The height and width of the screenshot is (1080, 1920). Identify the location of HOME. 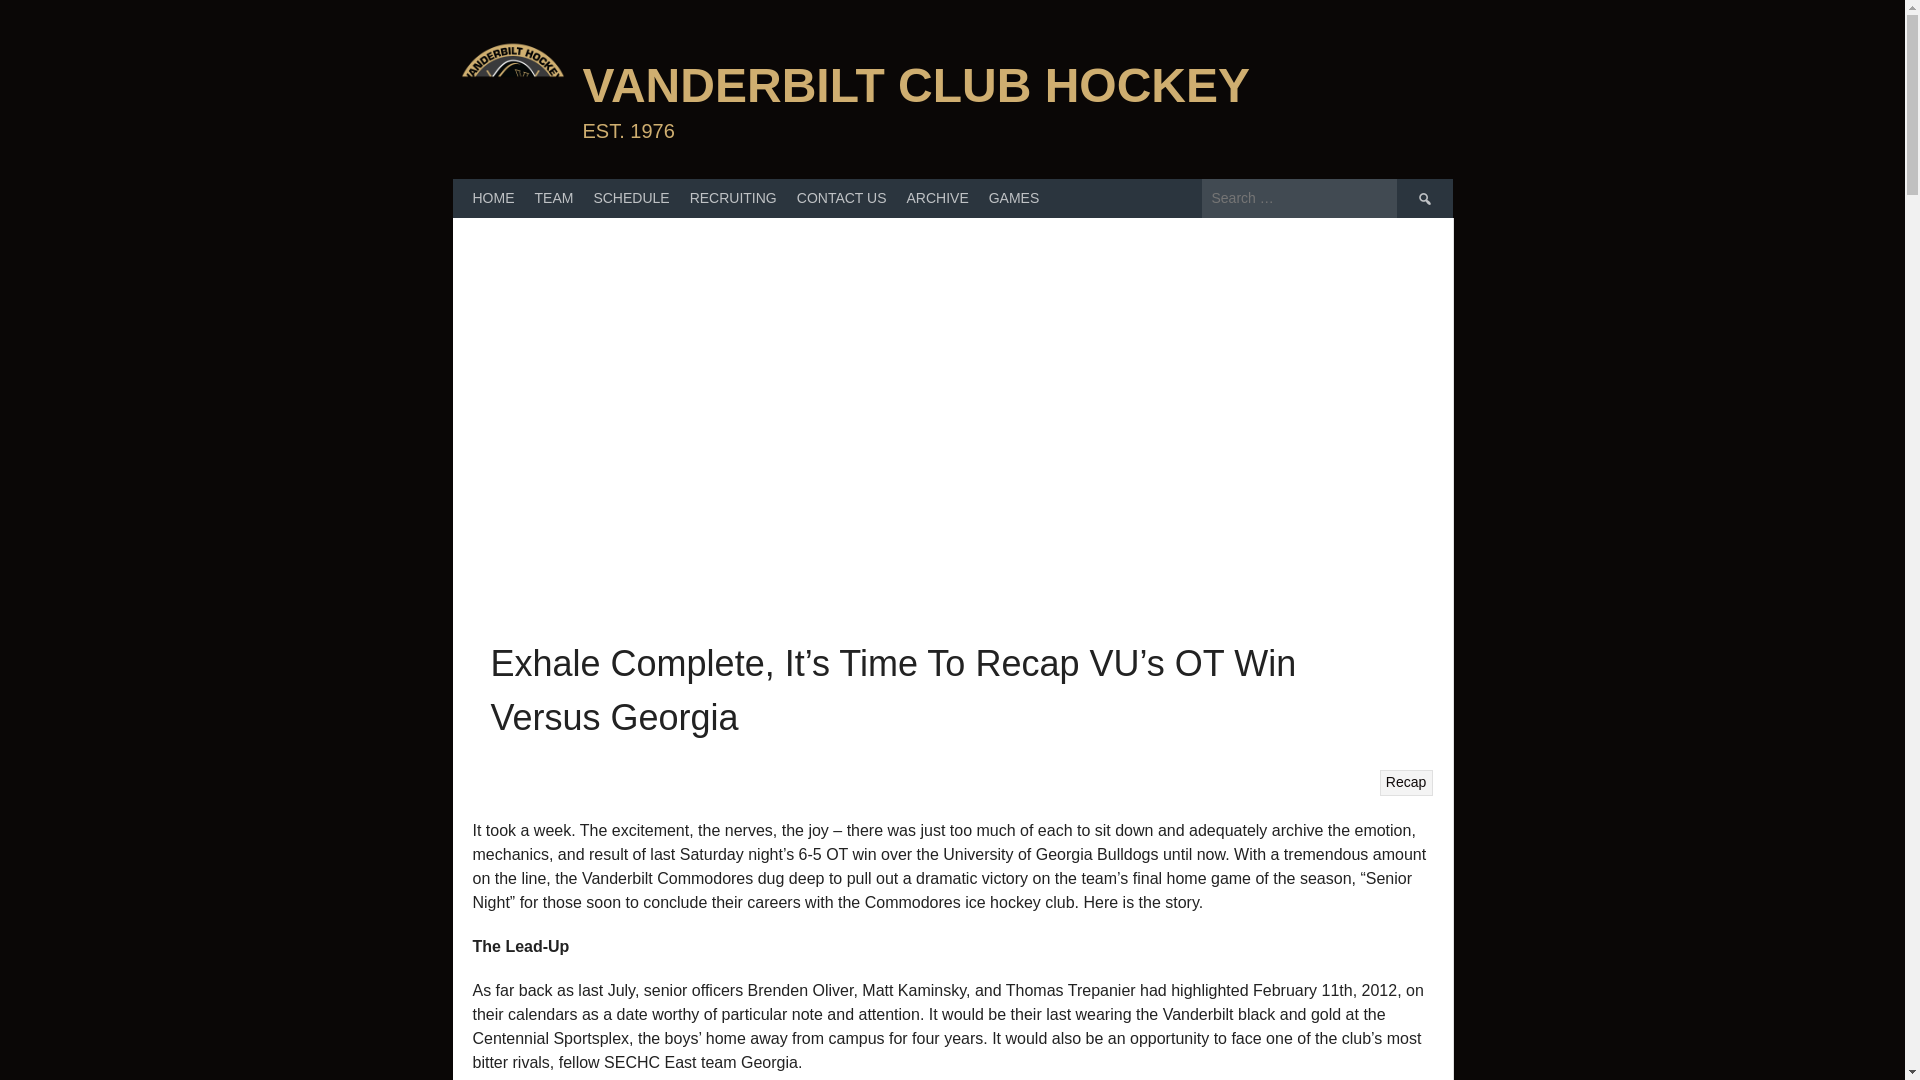
(493, 198).